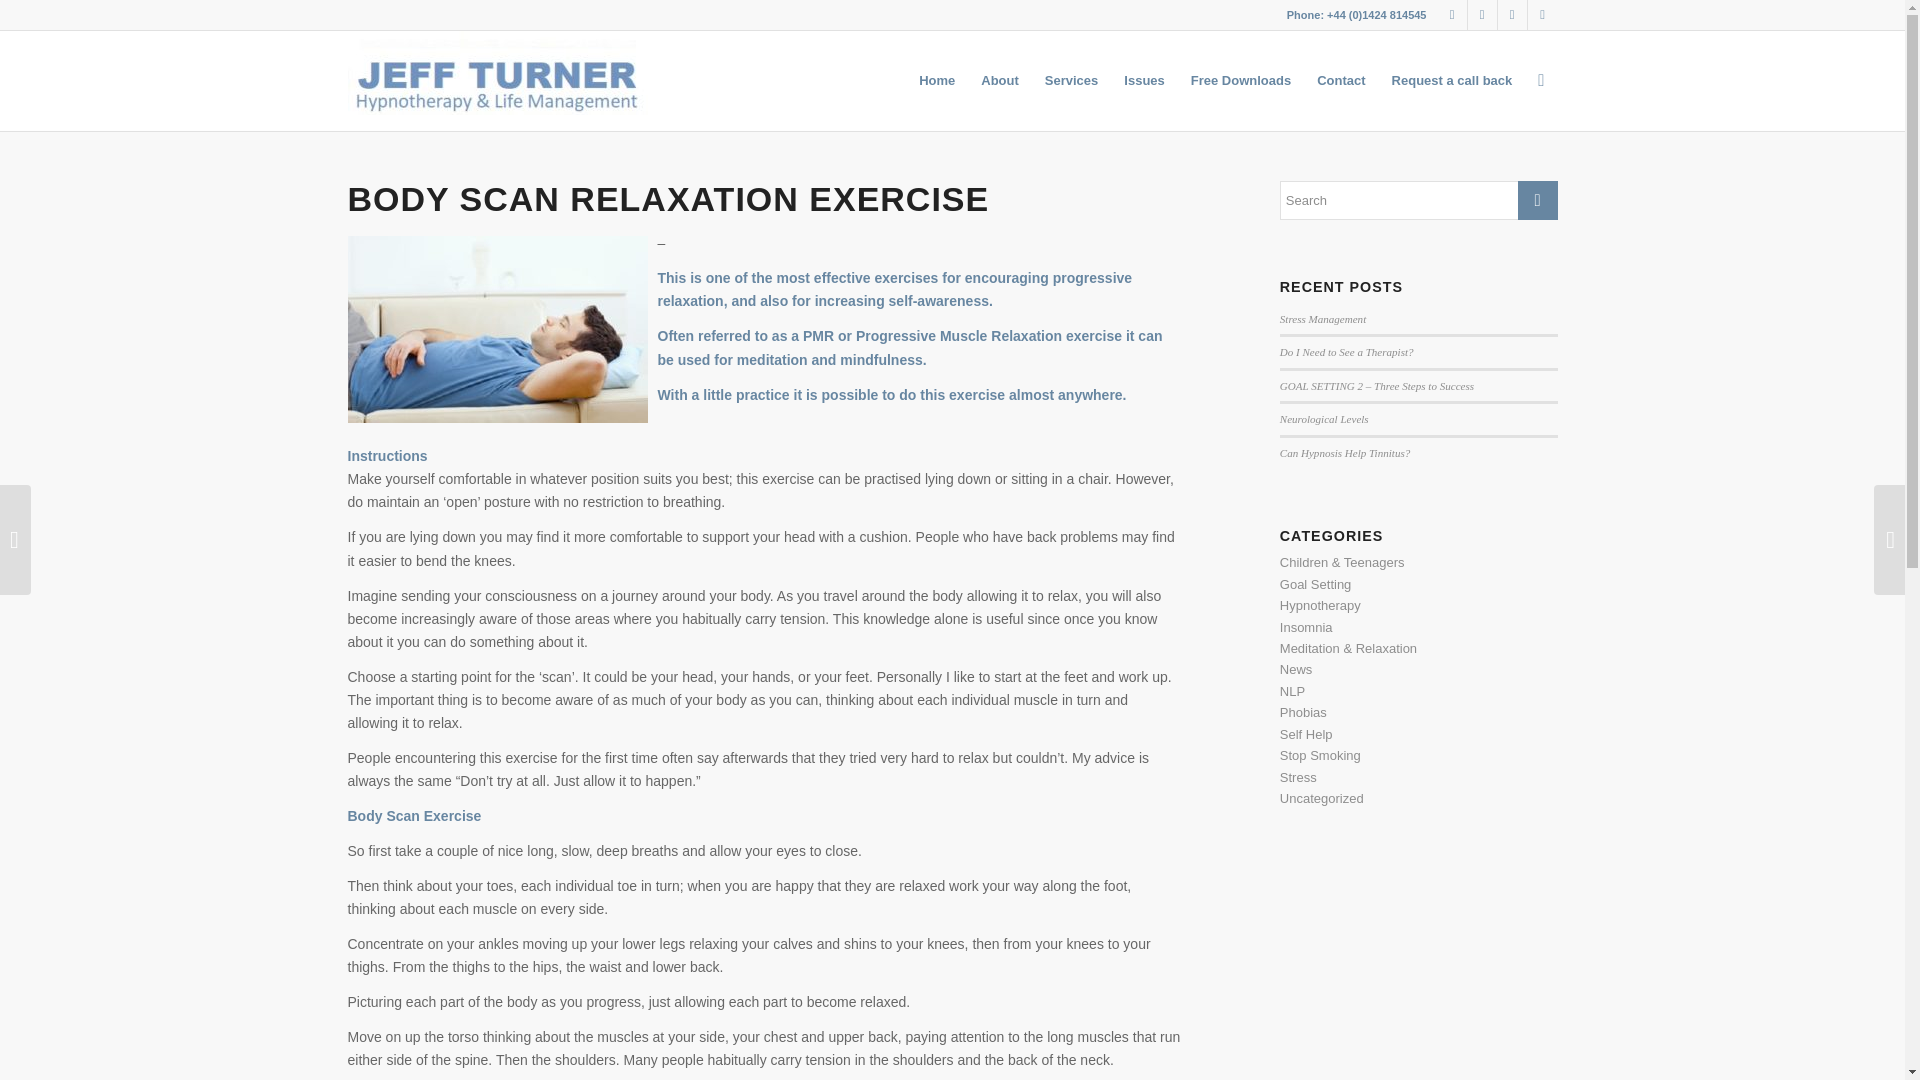  Describe the element at coordinates (1298, 778) in the screenshot. I see `Stress` at that location.